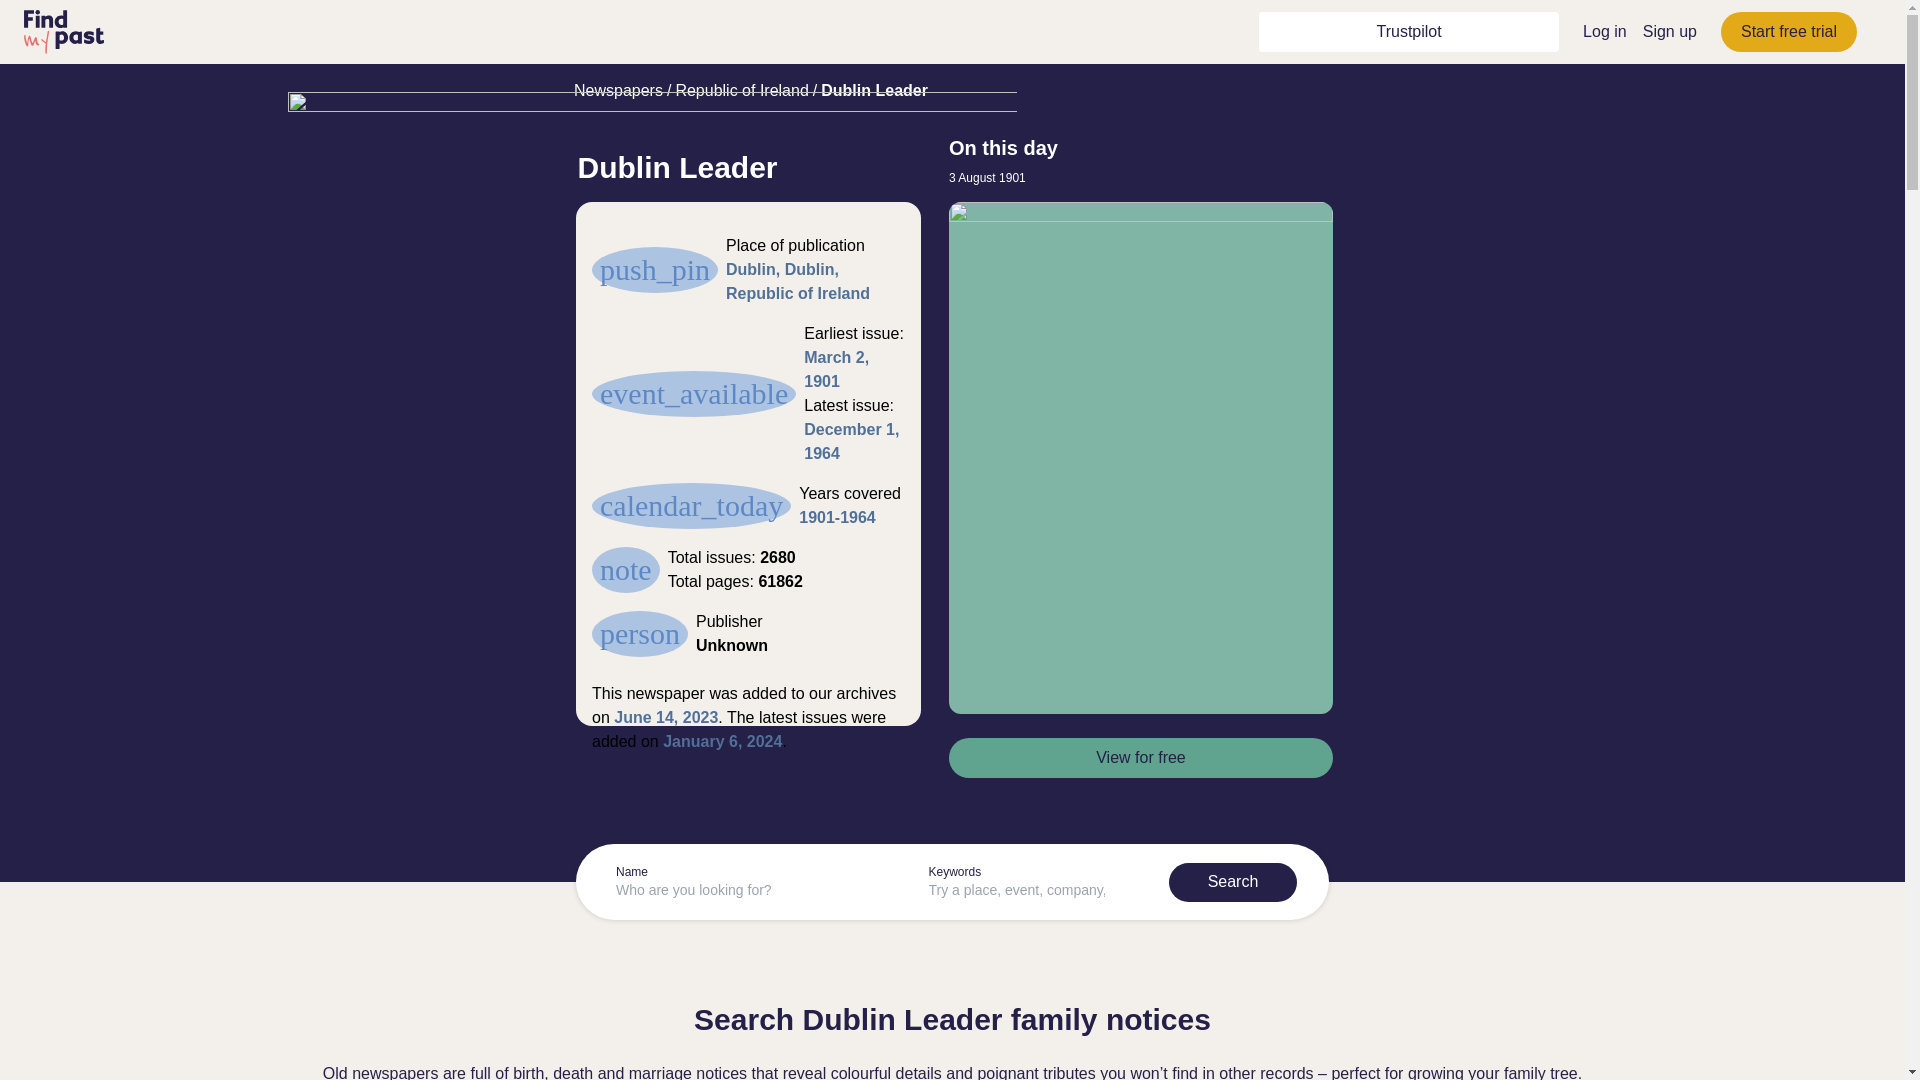 Image resolution: width=1920 pixels, height=1080 pixels. Describe the element at coordinates (1233, 881) in the screenshot. I see `Search` at that location.